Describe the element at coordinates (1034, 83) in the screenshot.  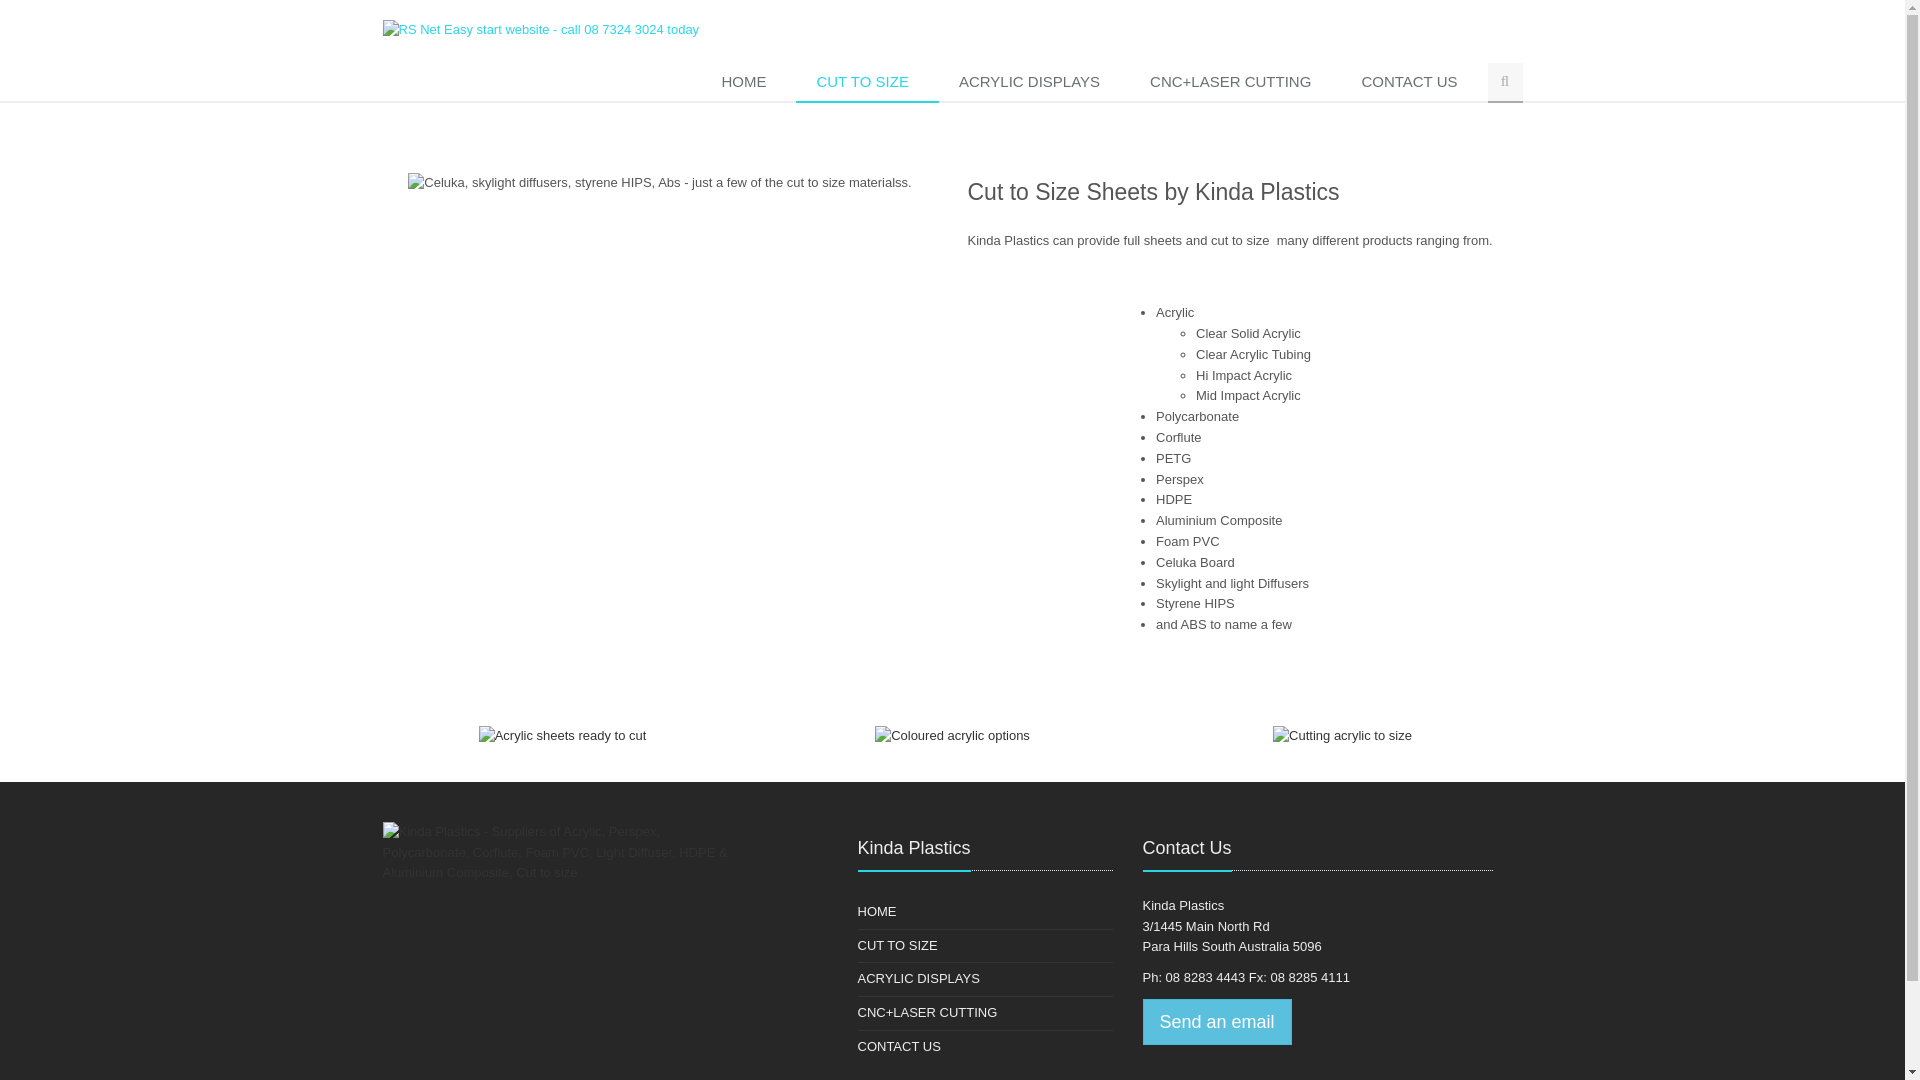
I see `ACRYLIC DISPLAYS` at that location.